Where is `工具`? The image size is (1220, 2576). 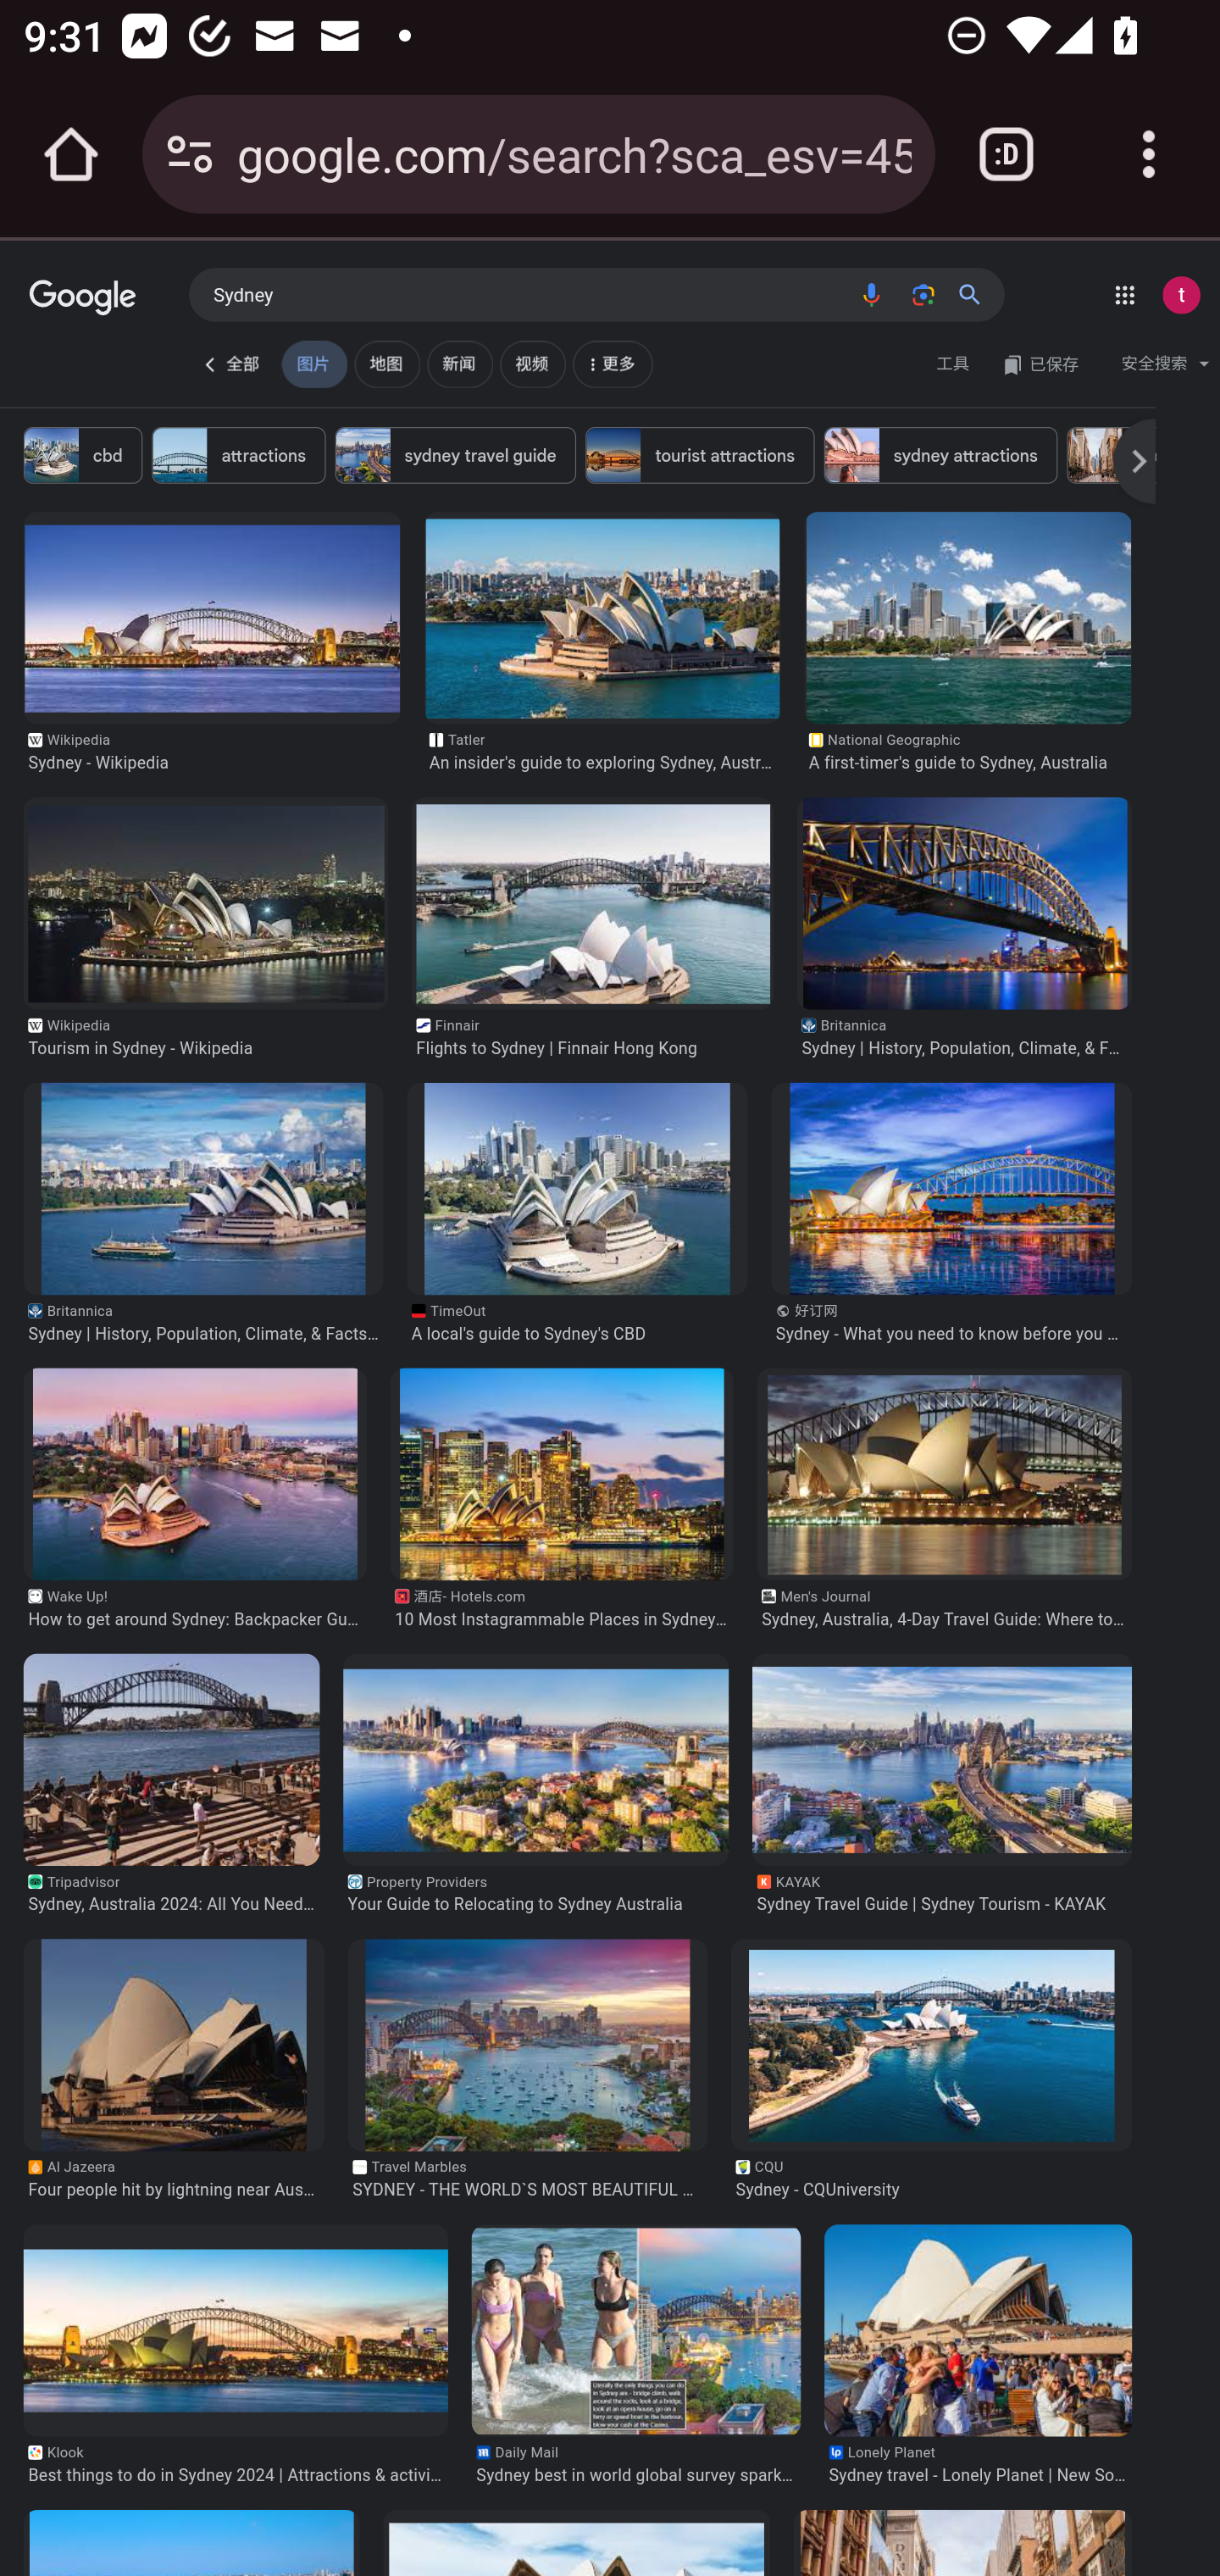
工具 is located at coordinates (952, 364).